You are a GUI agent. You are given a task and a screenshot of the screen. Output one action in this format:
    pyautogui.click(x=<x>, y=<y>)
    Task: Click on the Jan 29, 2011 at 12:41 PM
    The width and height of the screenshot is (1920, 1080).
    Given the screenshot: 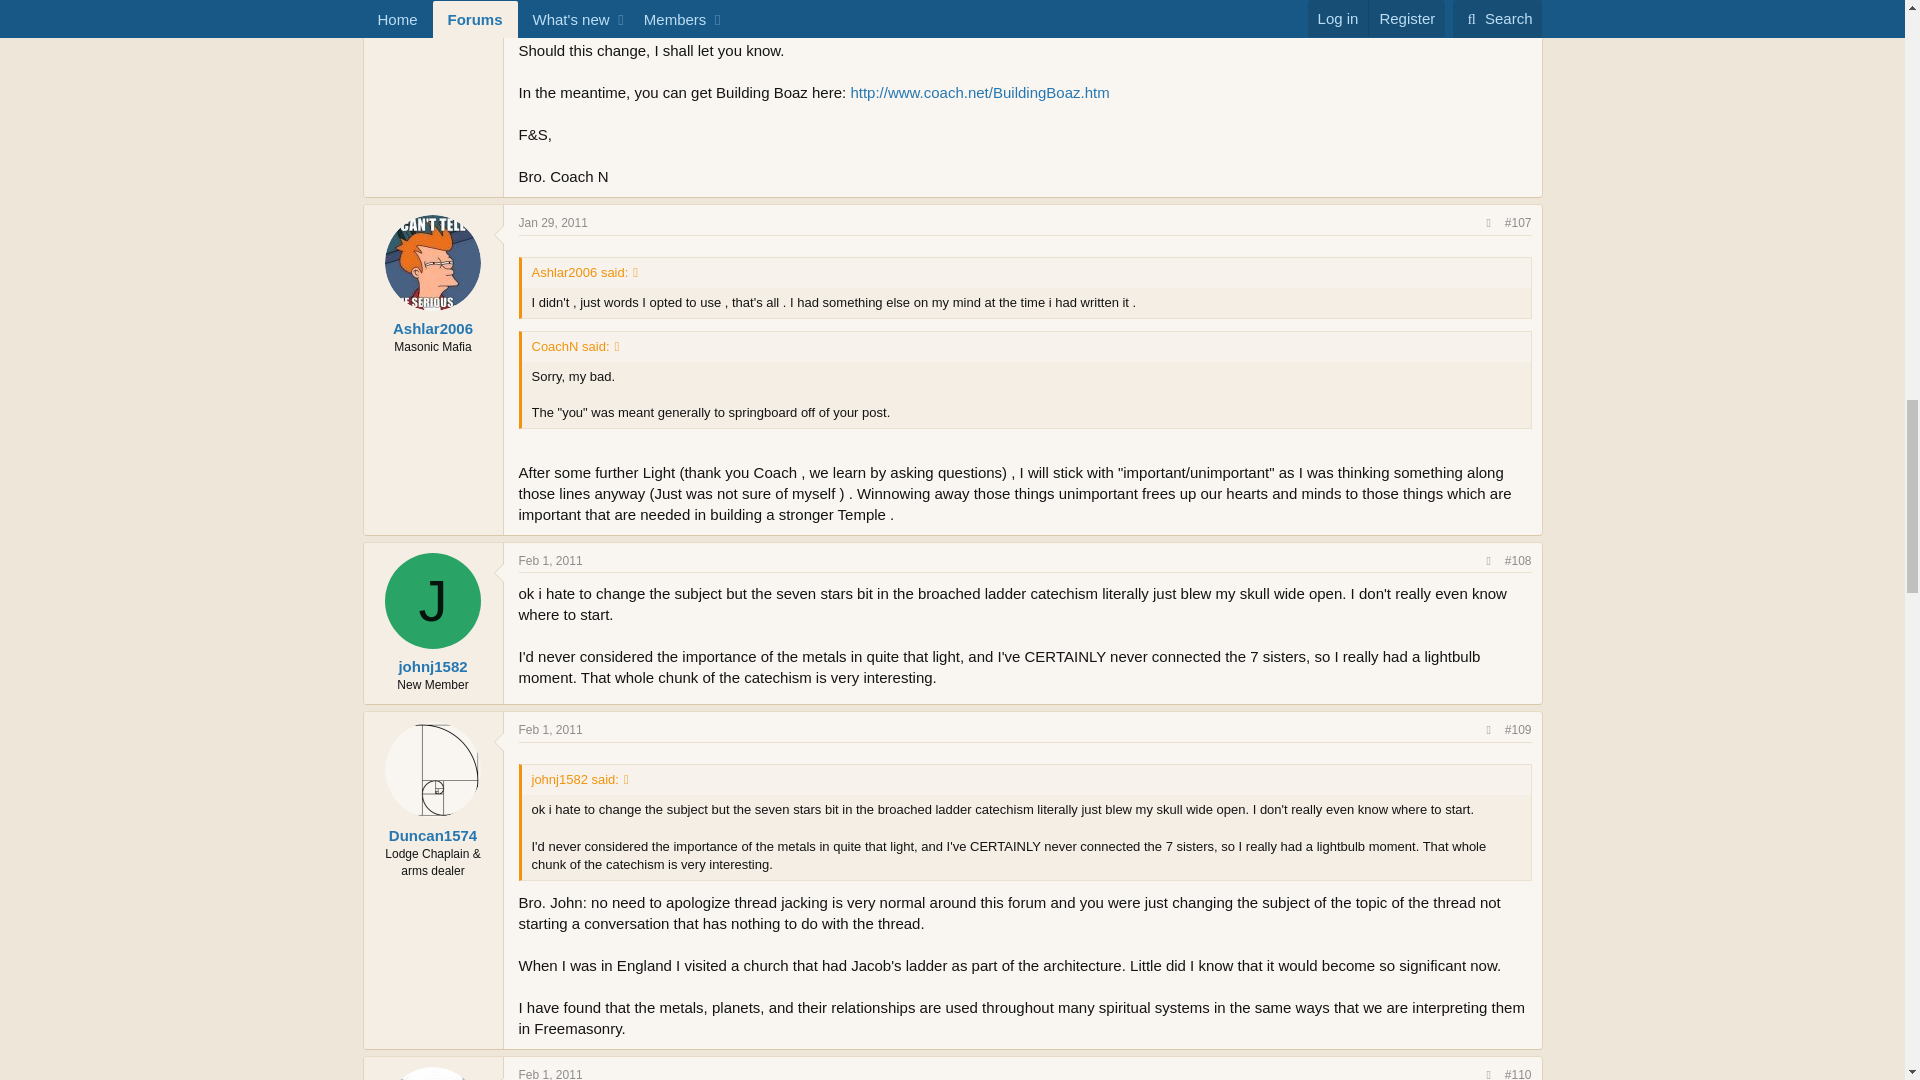 What is the action you would take?
    pyautogui.click(x=552, y=223)
    